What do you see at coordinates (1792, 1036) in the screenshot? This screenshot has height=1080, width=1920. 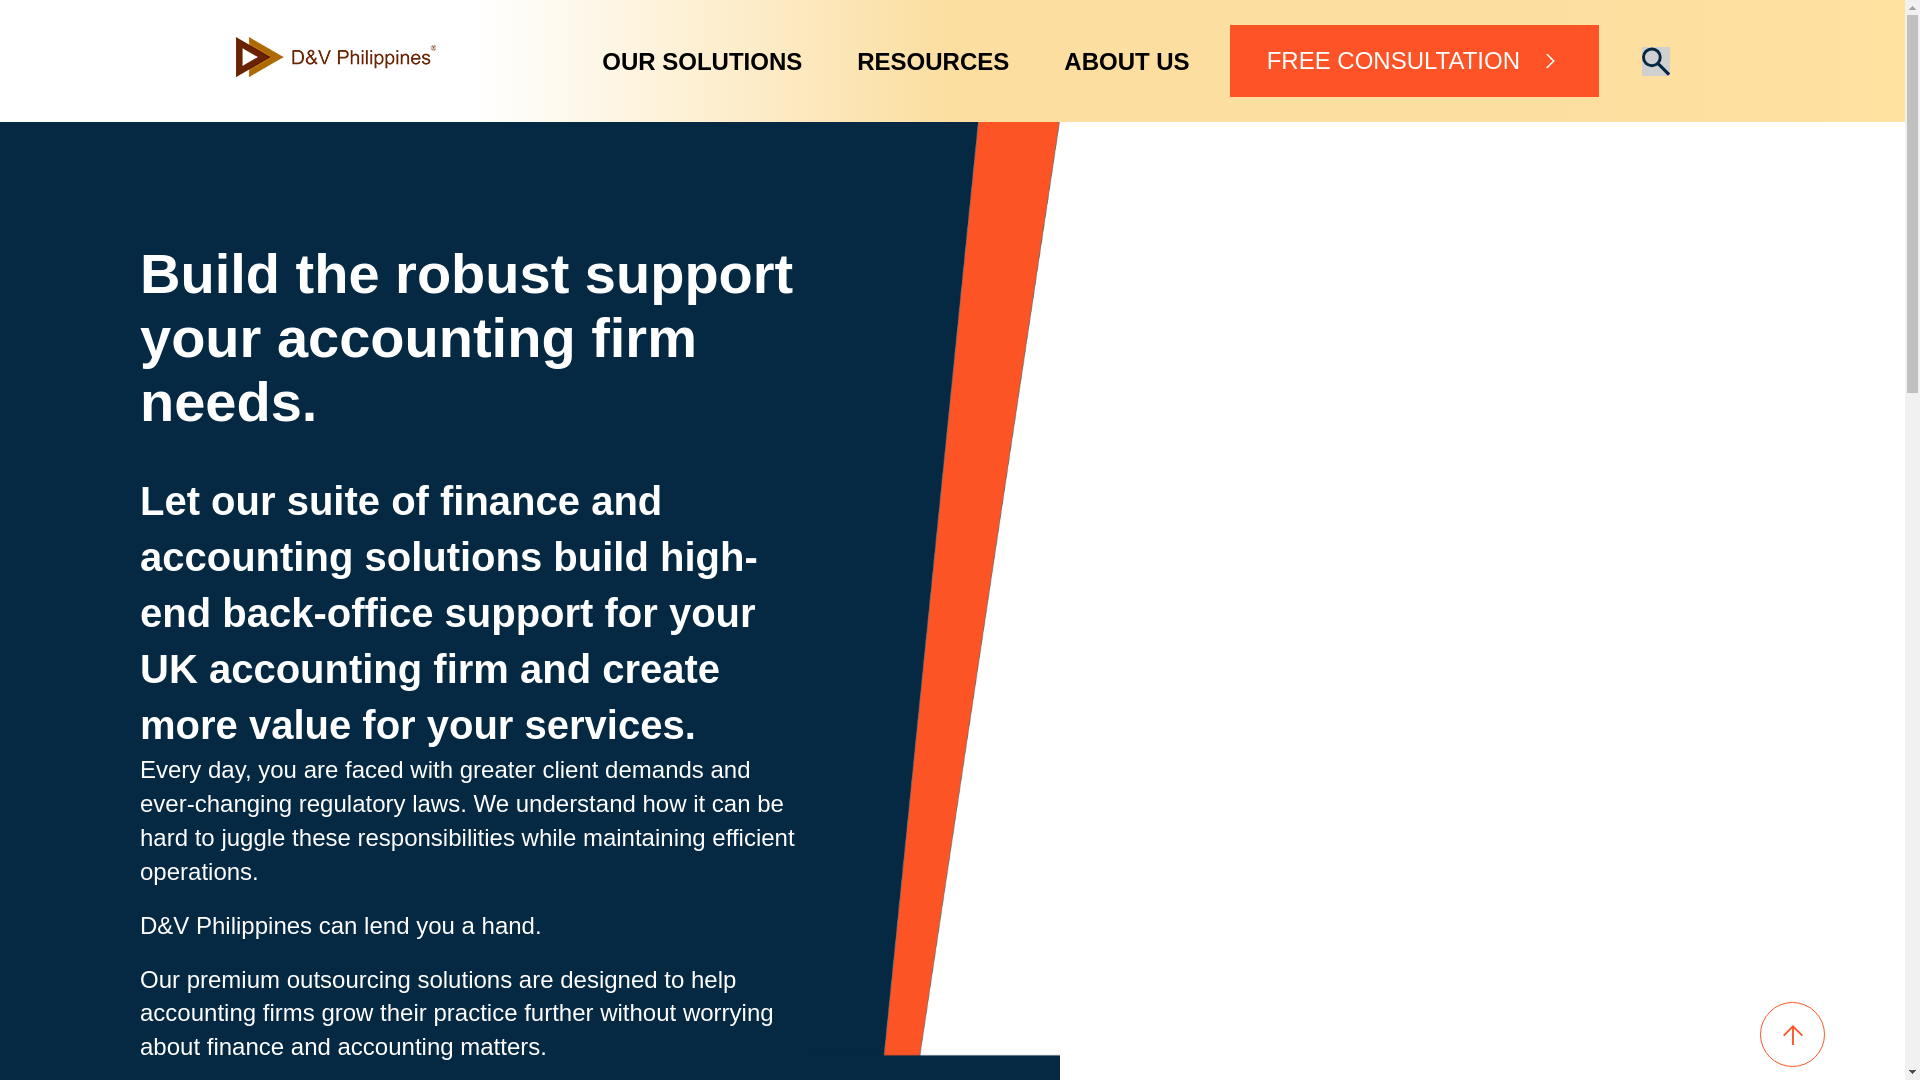 I see `Go to top` at bounding box center [1792, 1036].